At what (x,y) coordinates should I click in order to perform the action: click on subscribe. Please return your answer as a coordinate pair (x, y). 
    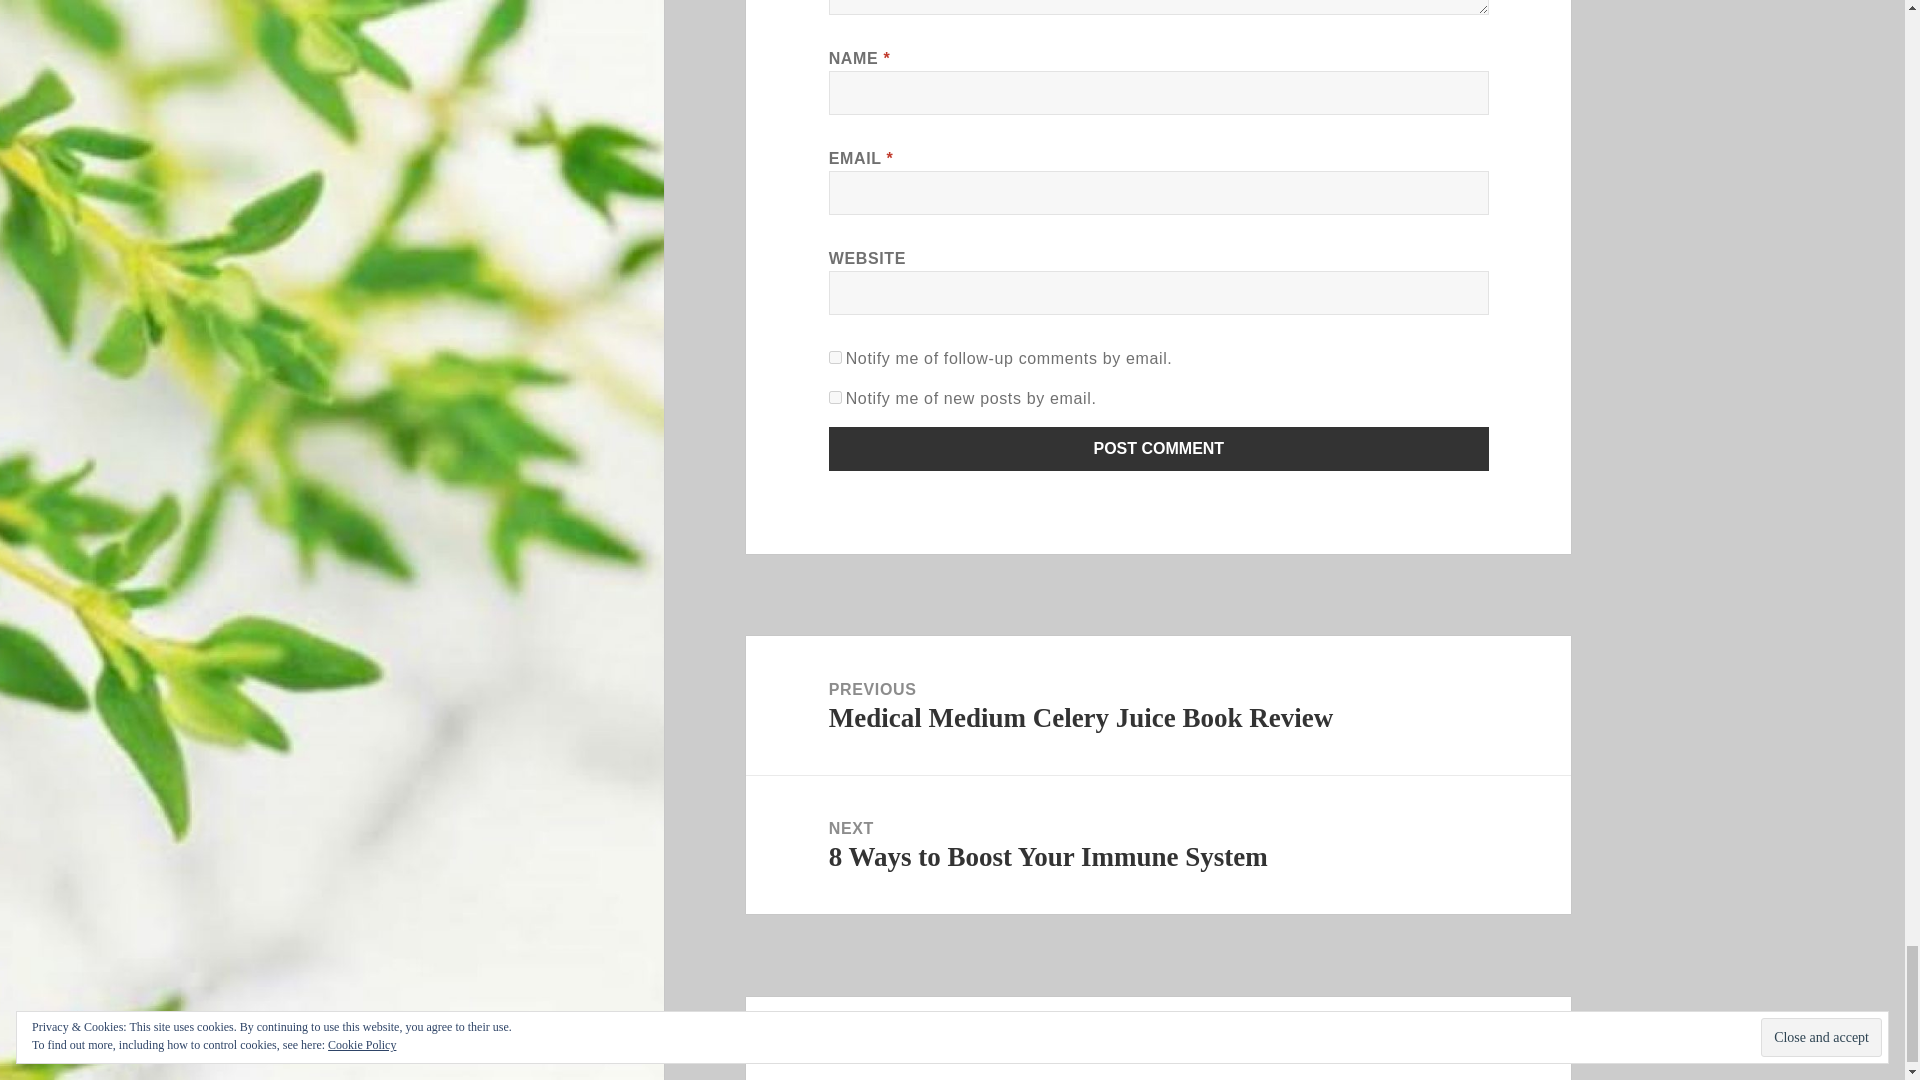
    Looking at the image, I should click on (836, 357).